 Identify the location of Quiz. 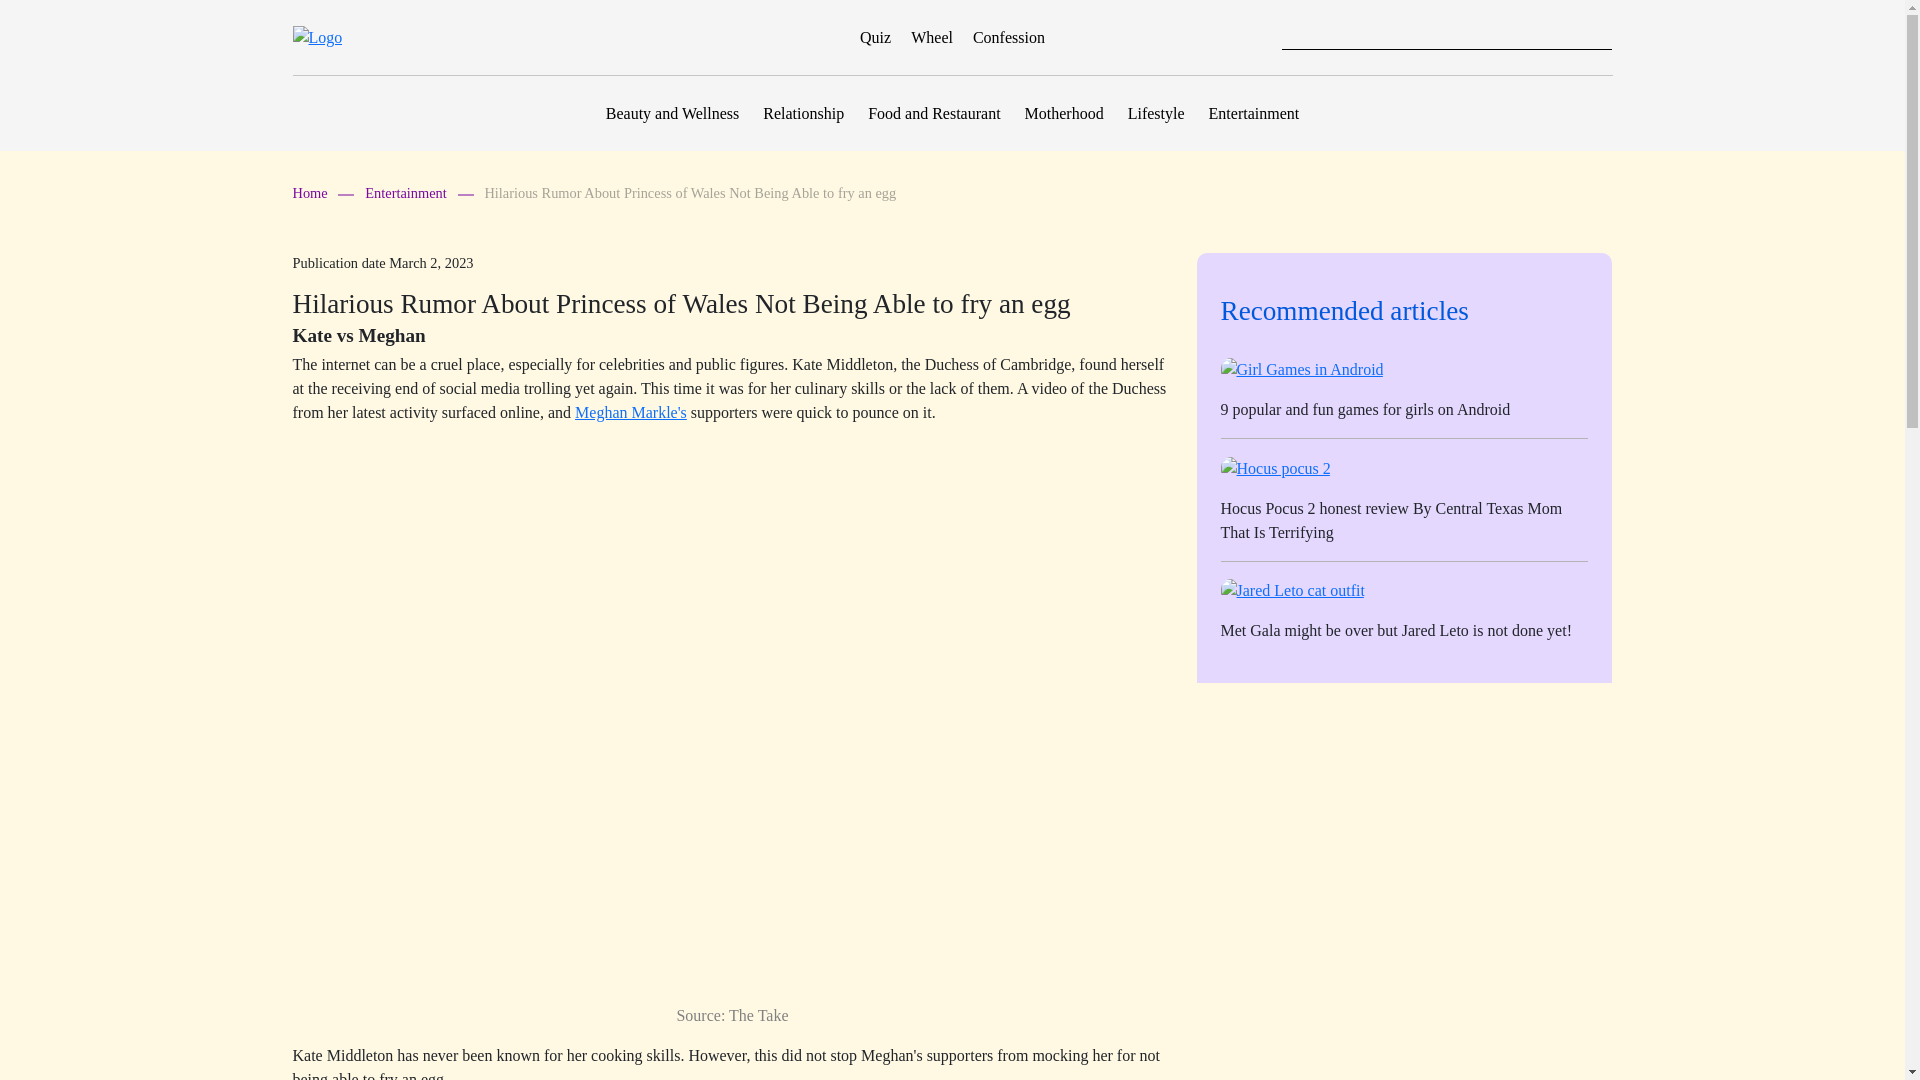
(877, 38).